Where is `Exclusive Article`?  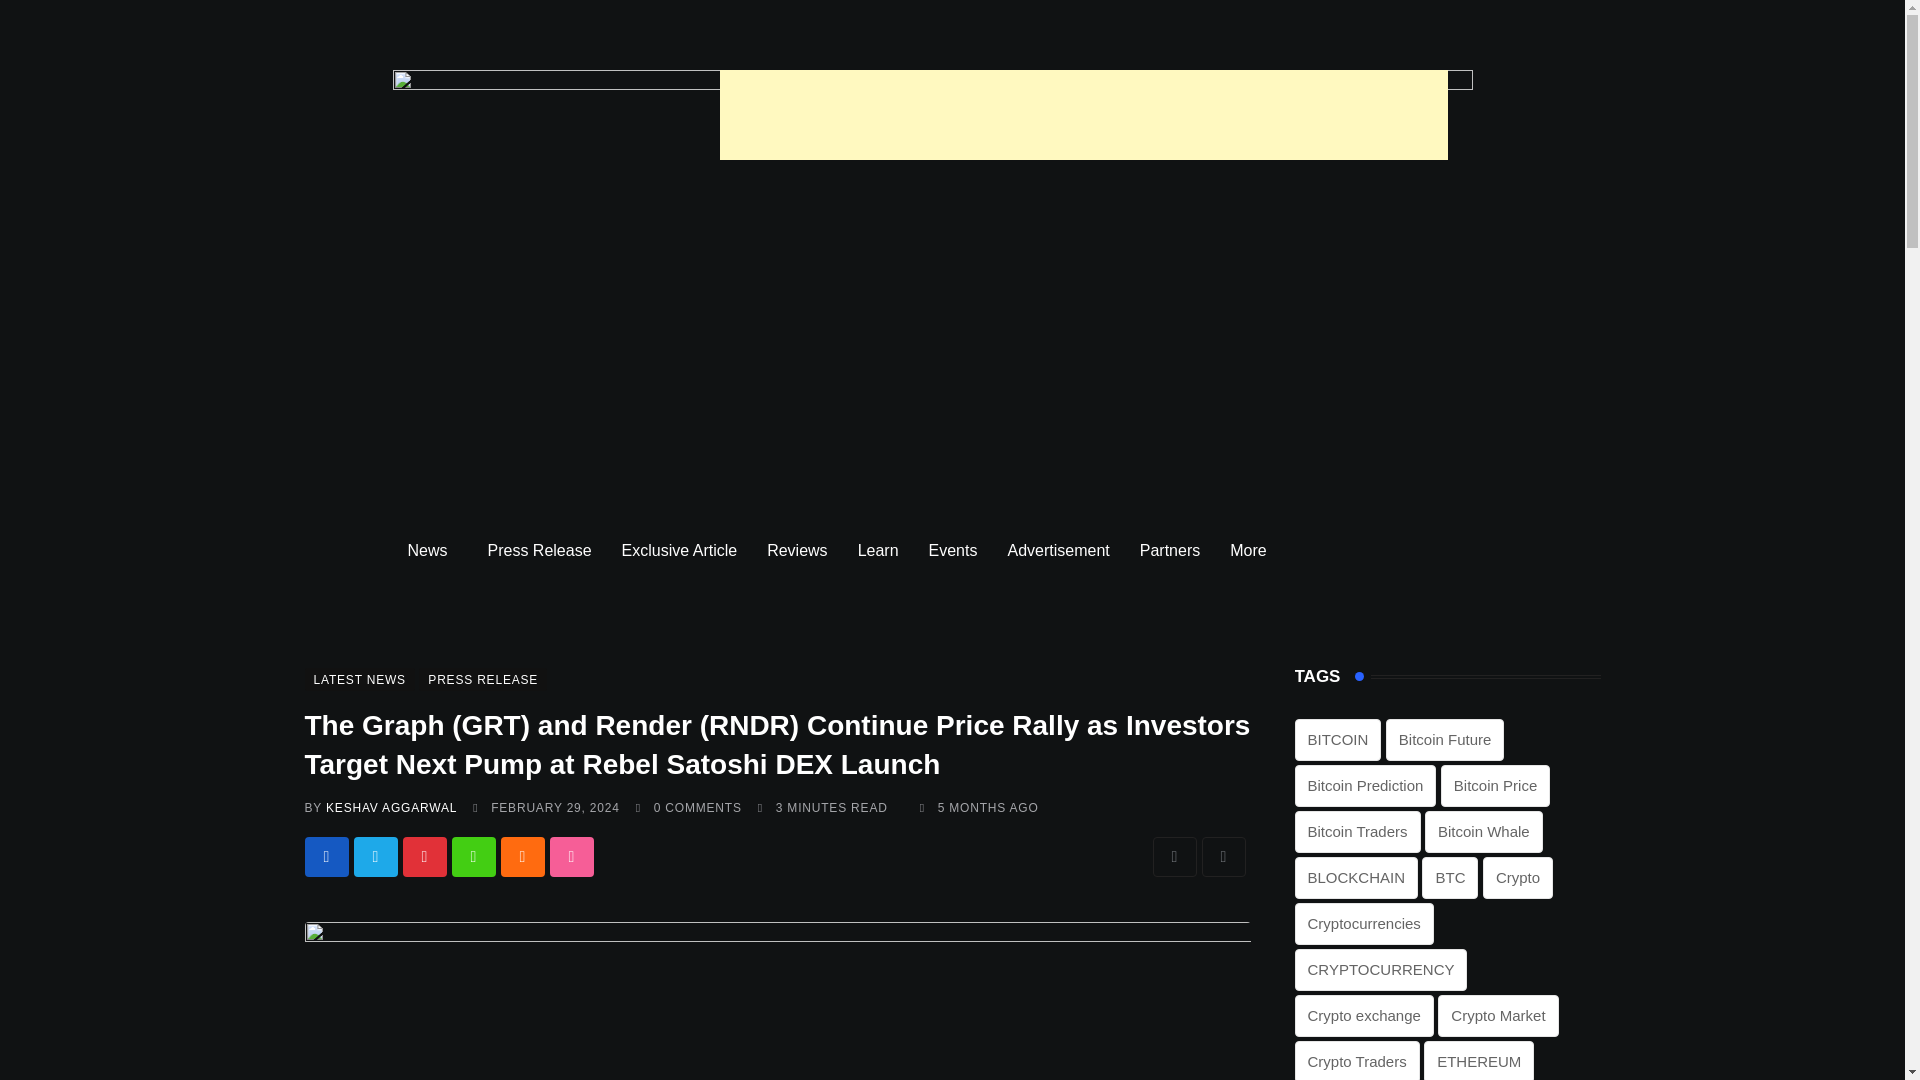
Exclusive Article is located at coordinates (679, 550).